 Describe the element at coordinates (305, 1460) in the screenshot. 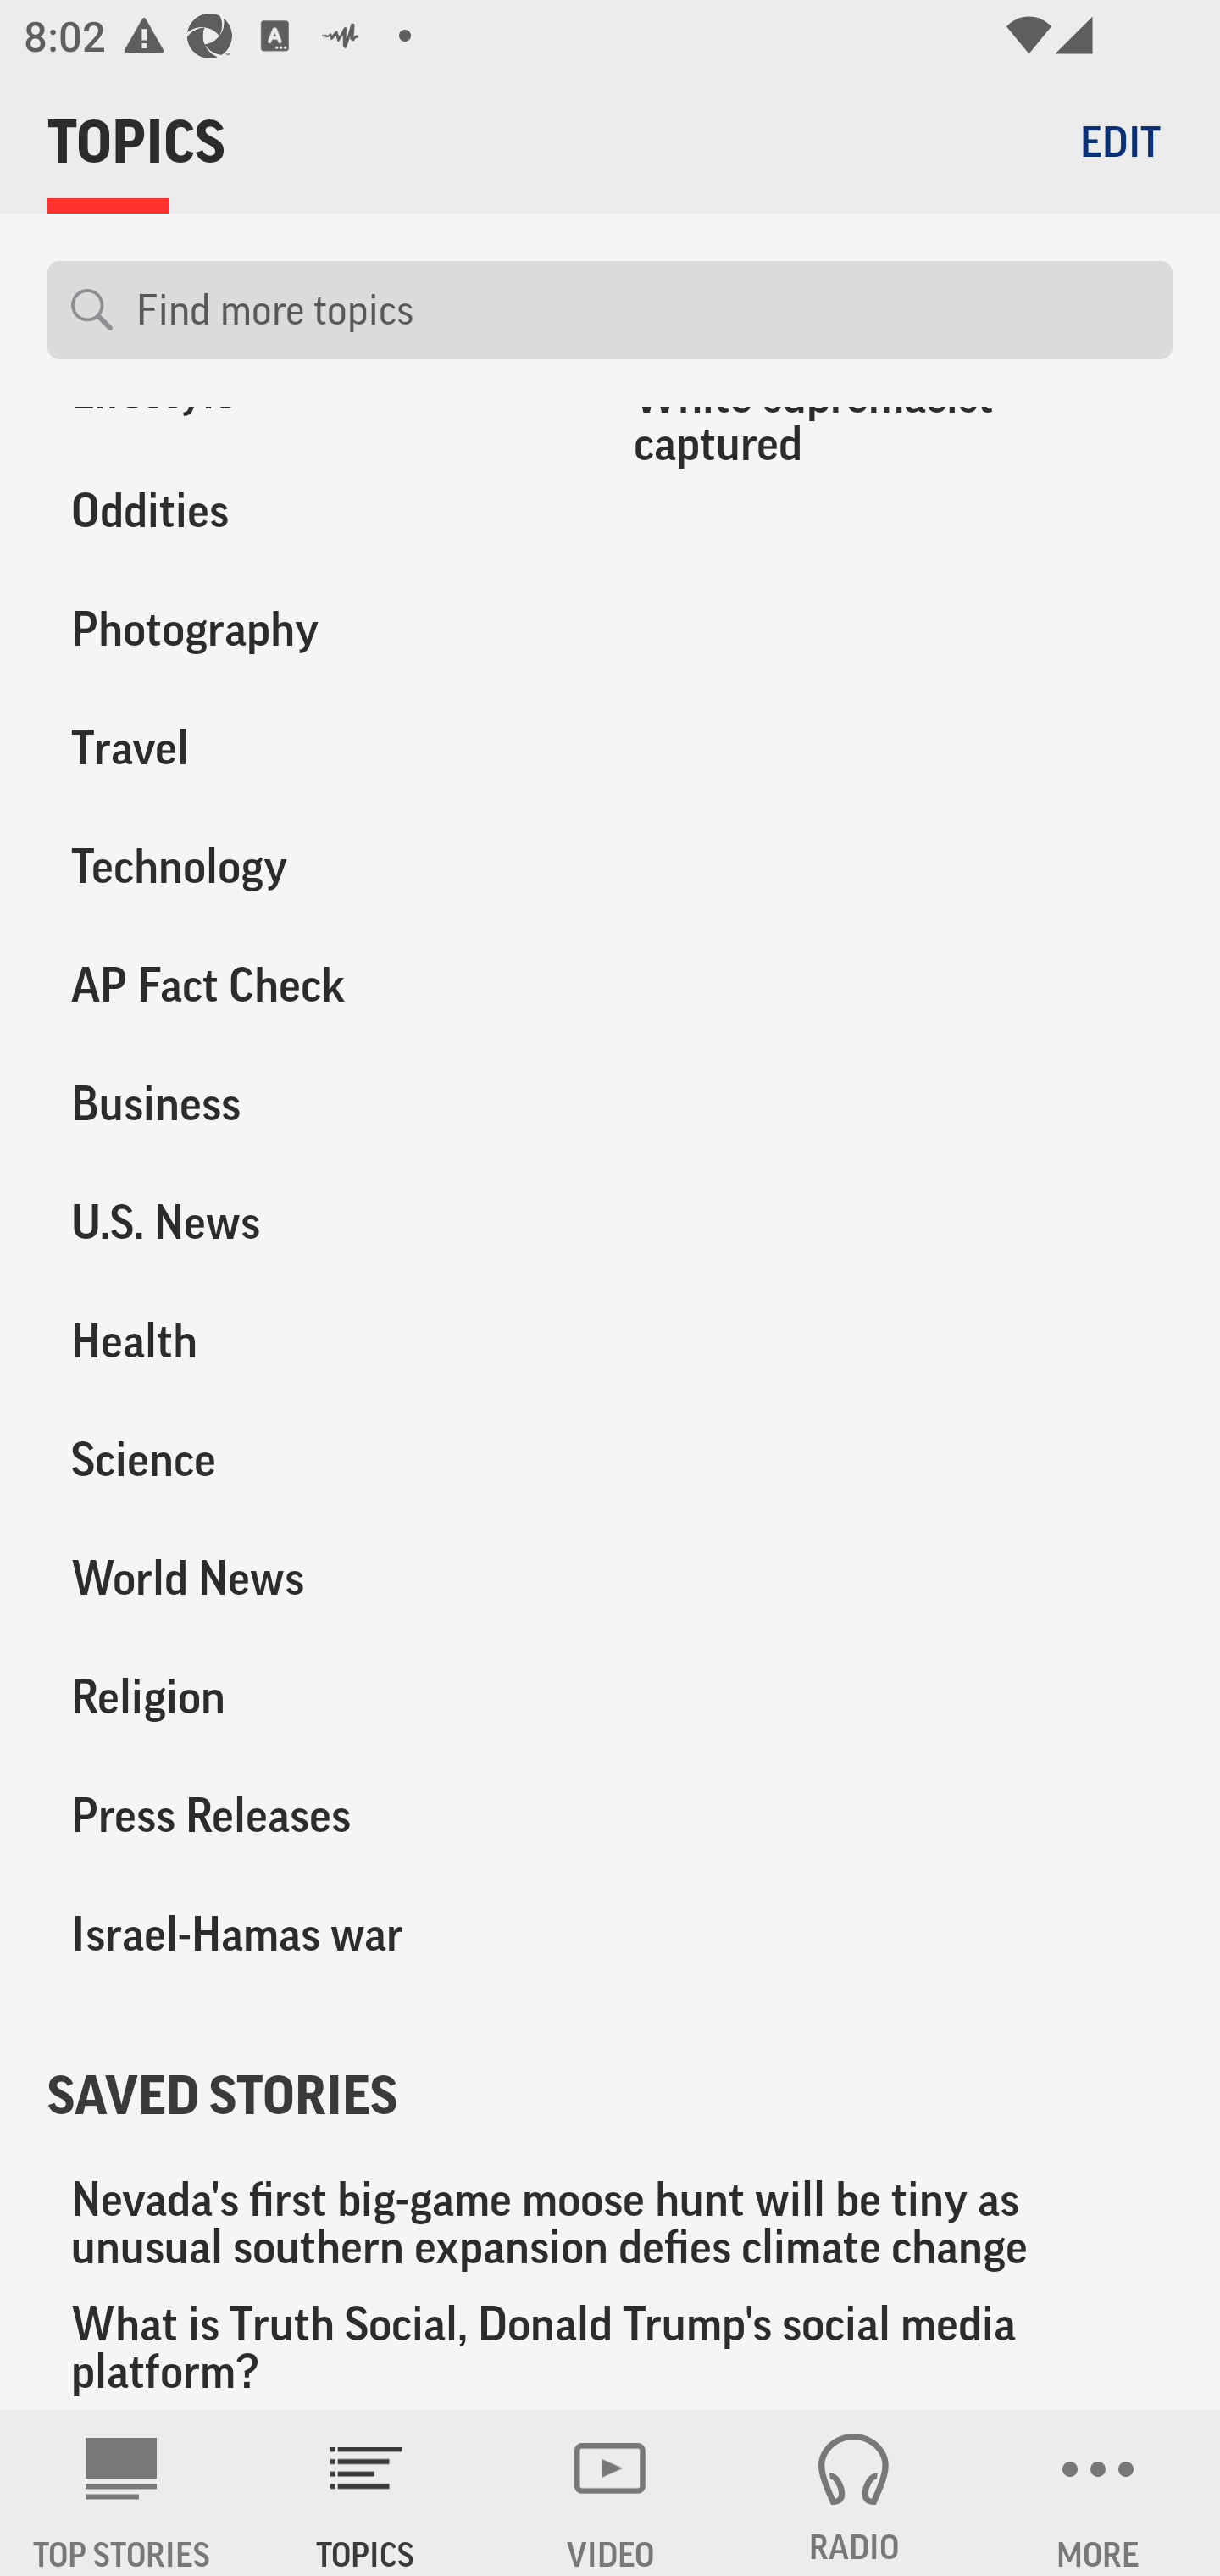

I see `Science` at that location.